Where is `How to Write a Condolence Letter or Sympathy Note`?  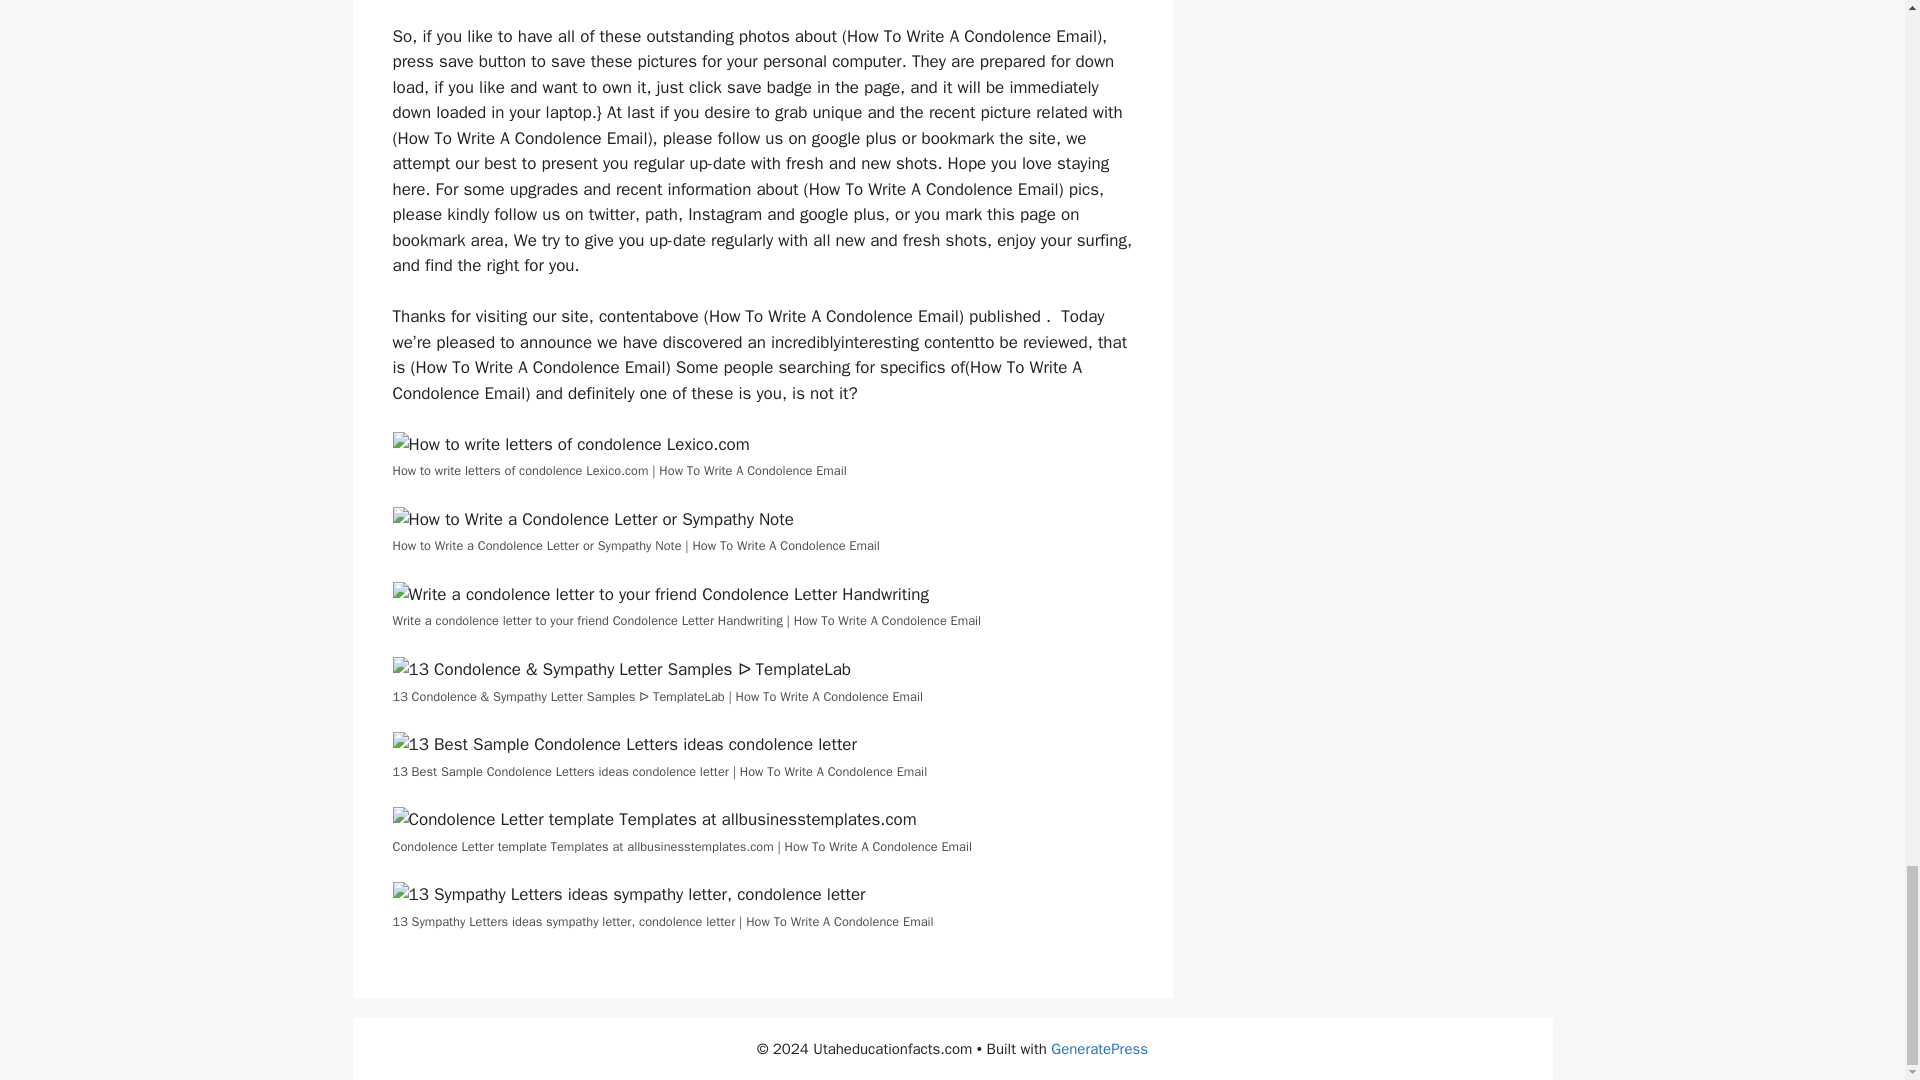 How to Write a Condolence Letter or Sympathy Note is located at coordinates (592, 520).